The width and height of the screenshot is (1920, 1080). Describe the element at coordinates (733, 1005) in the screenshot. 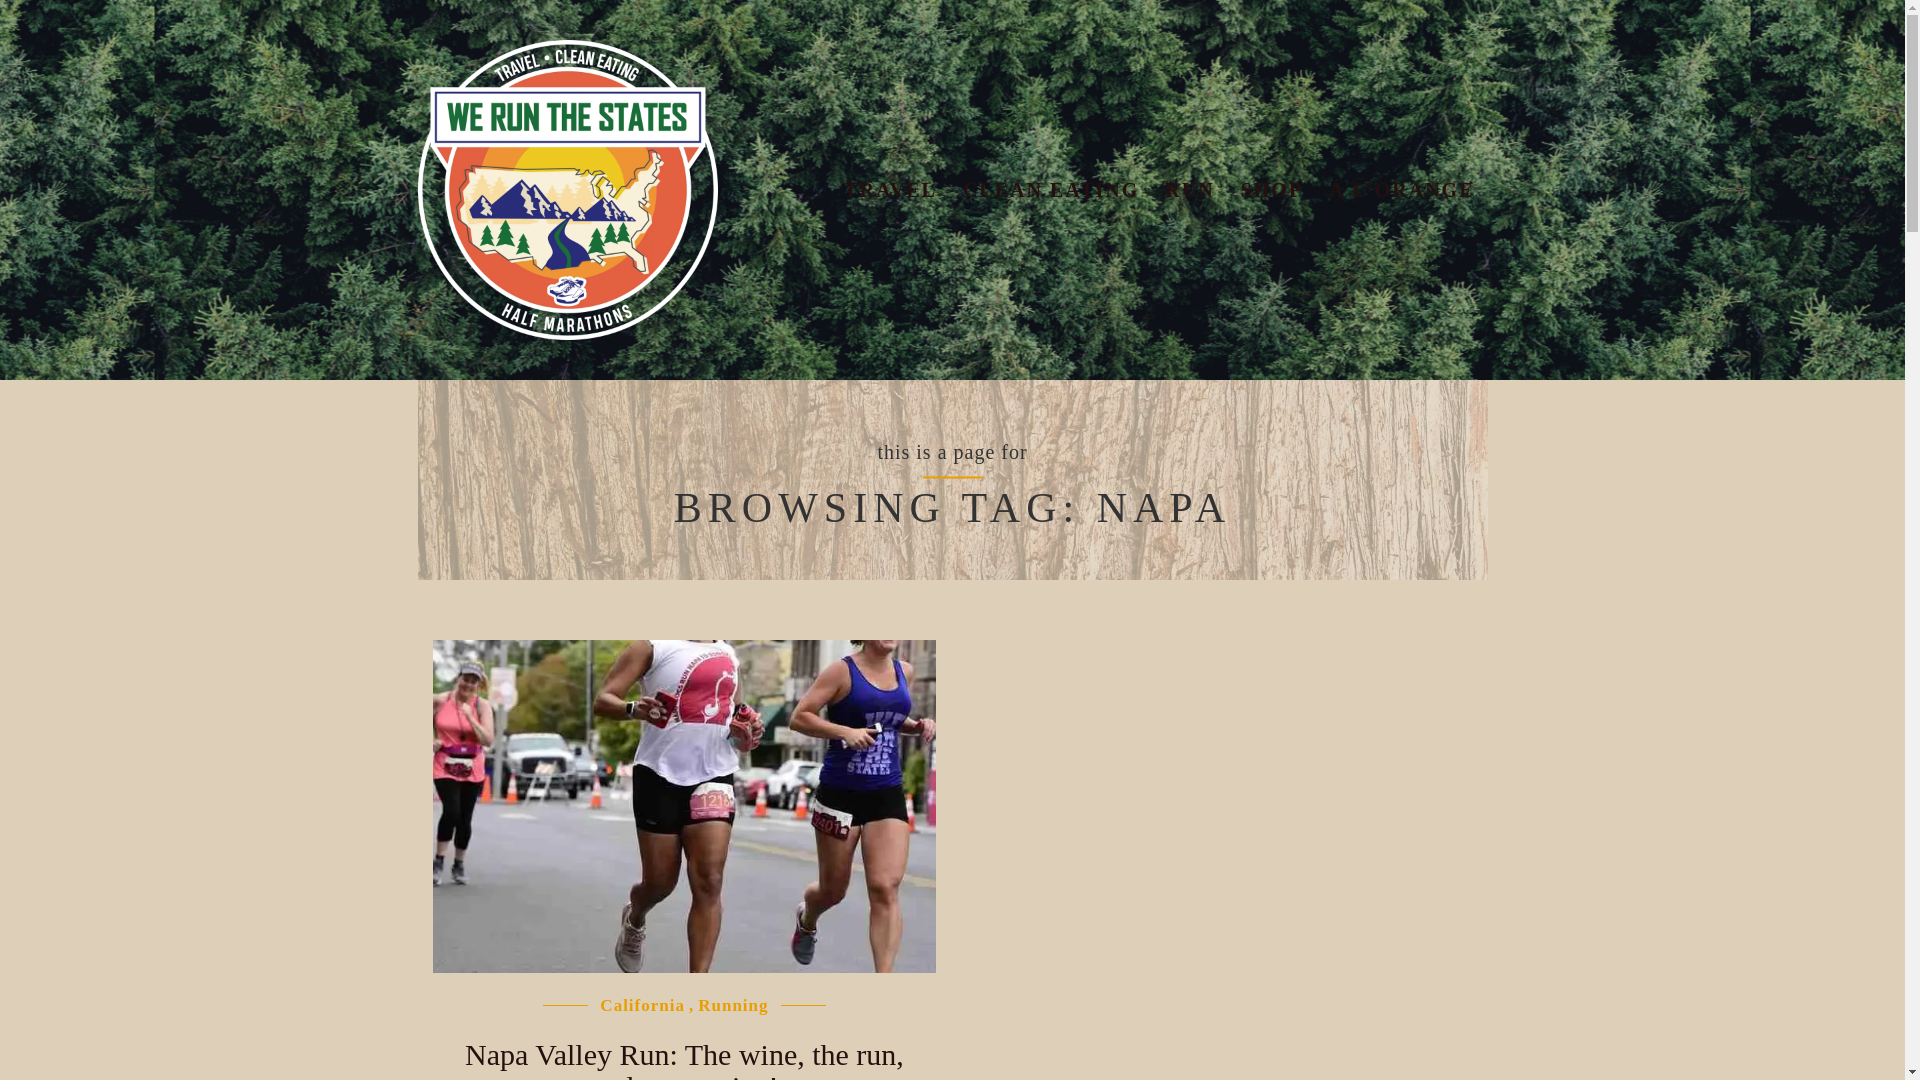

I see `Running` at that location.